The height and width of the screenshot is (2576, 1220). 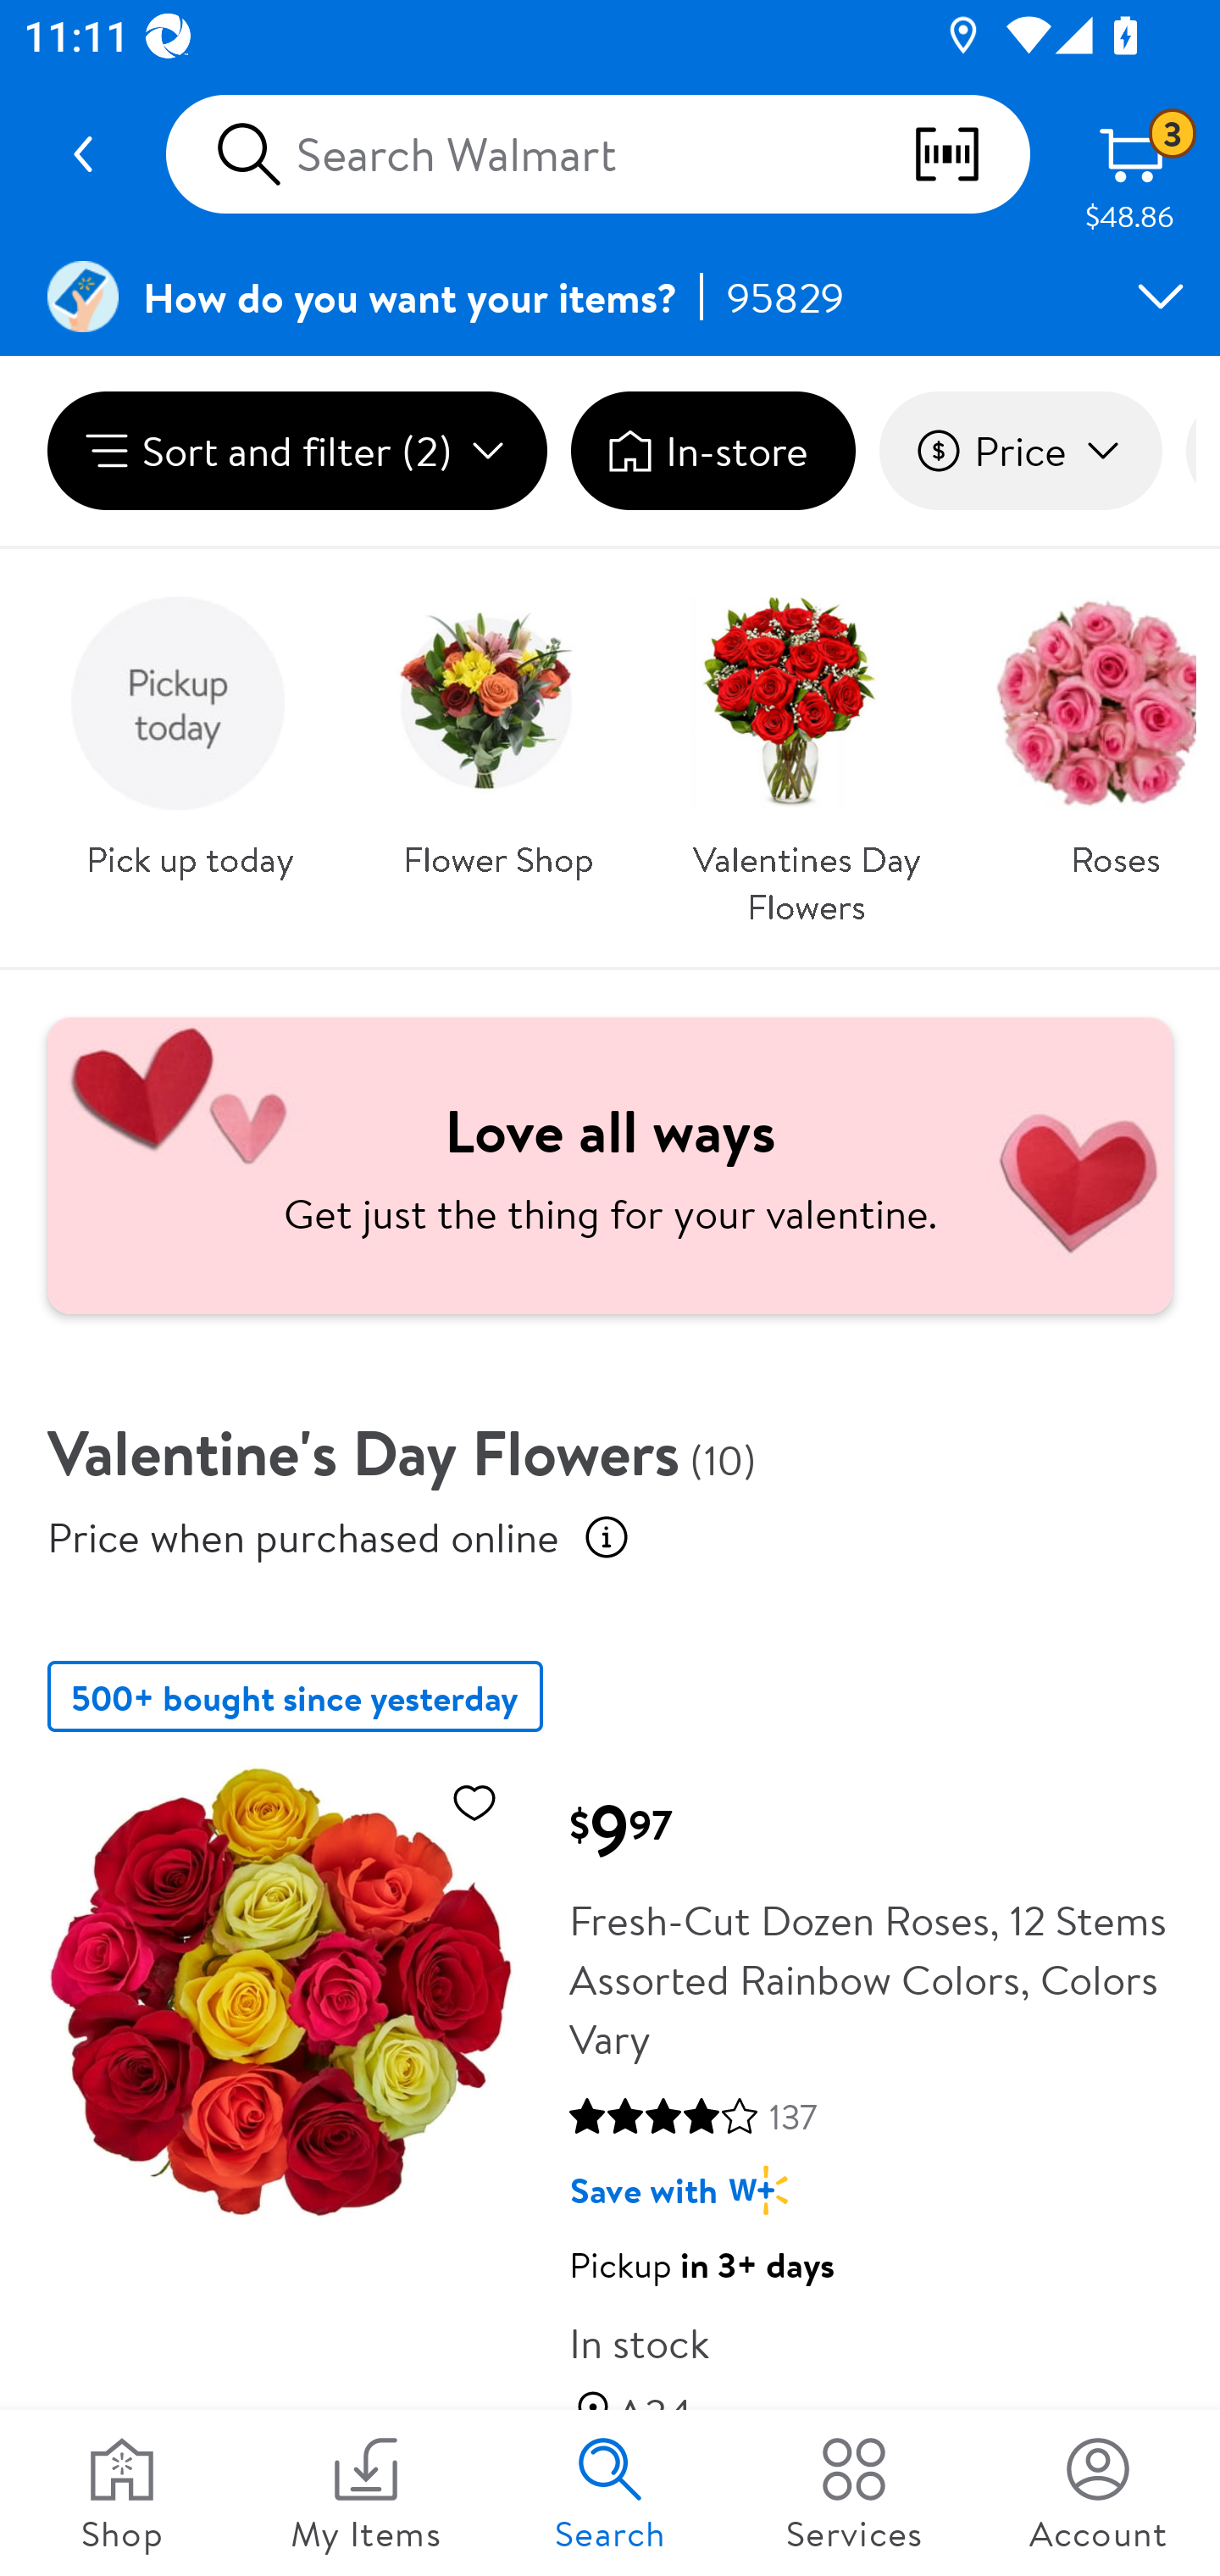 What do you see at coordinates (1084, 727) in the screenshot?
I see `Search by Roses Roses` at bounding box center [1084, 727].